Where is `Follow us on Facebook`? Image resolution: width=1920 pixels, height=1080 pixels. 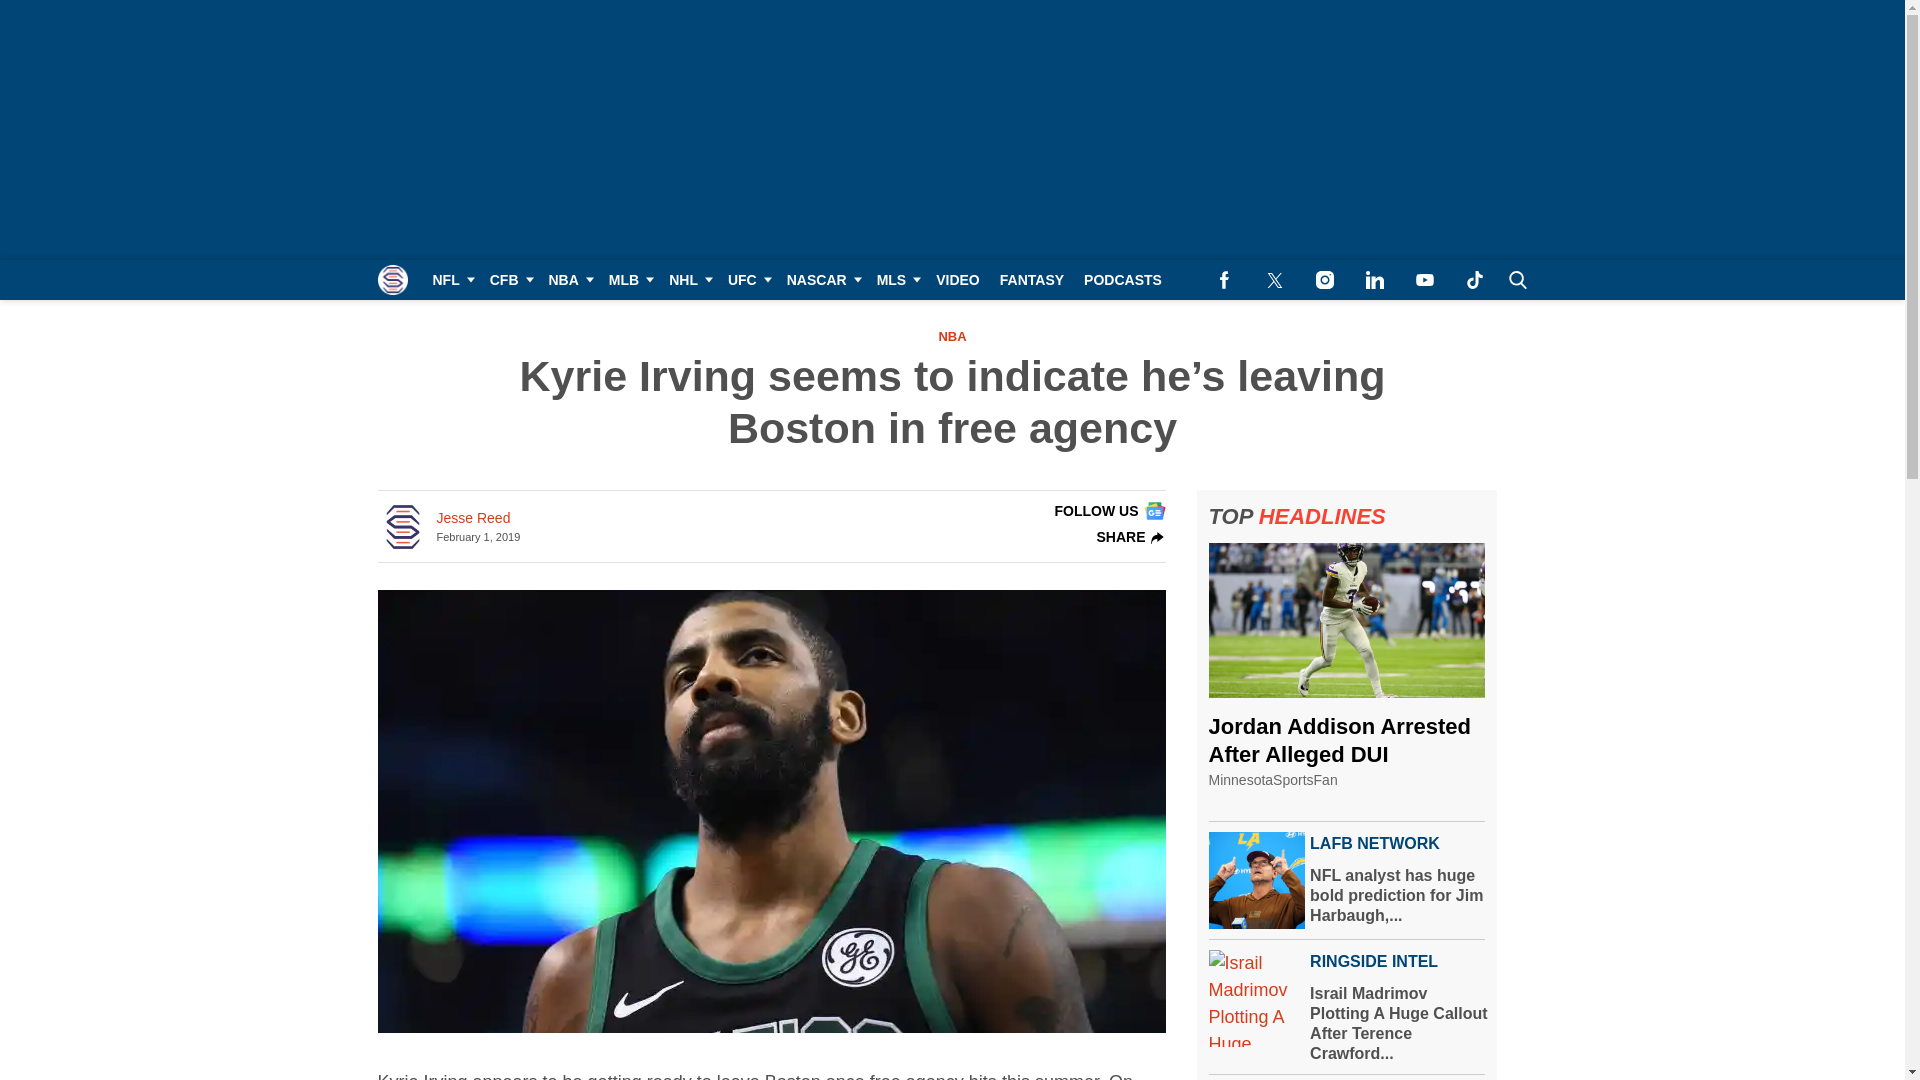 Follow us on Facebook is located at coordinates (1224, 280).